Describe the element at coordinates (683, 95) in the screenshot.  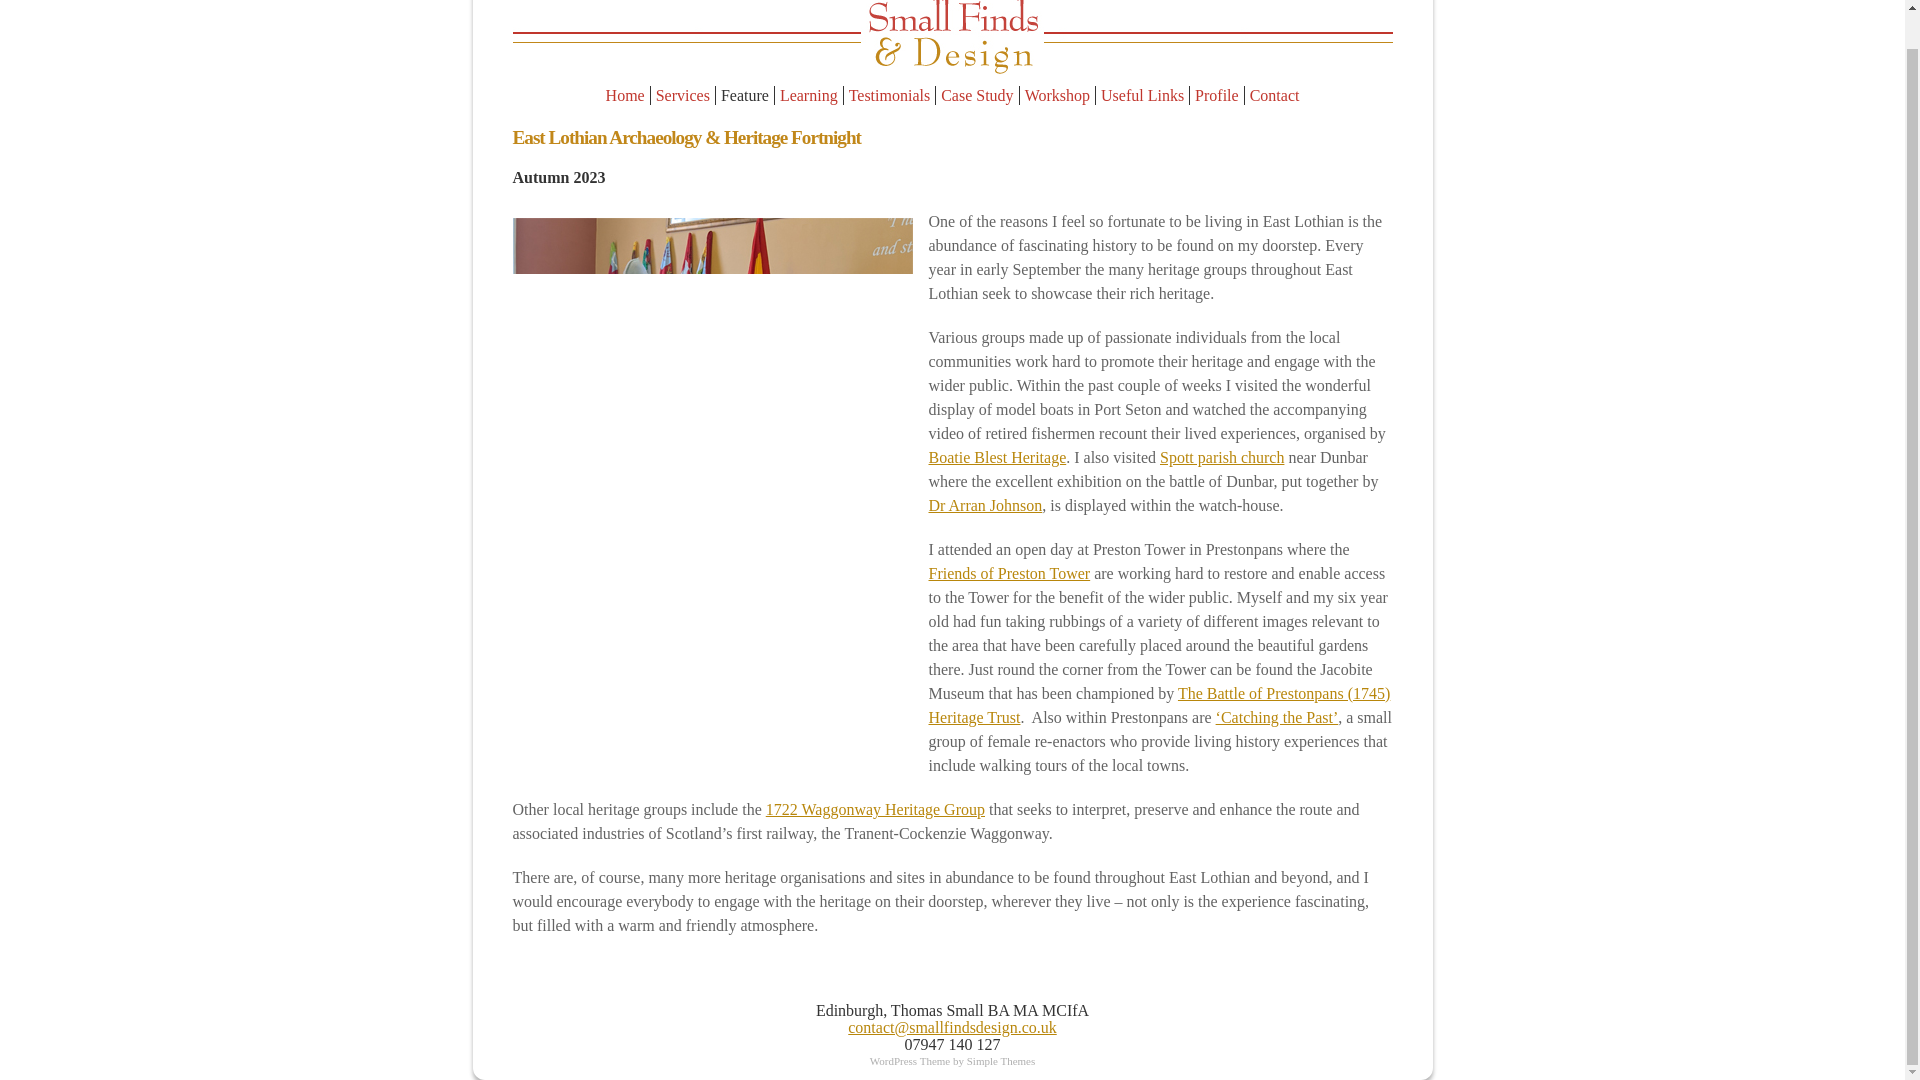
I see `Services` at that location.